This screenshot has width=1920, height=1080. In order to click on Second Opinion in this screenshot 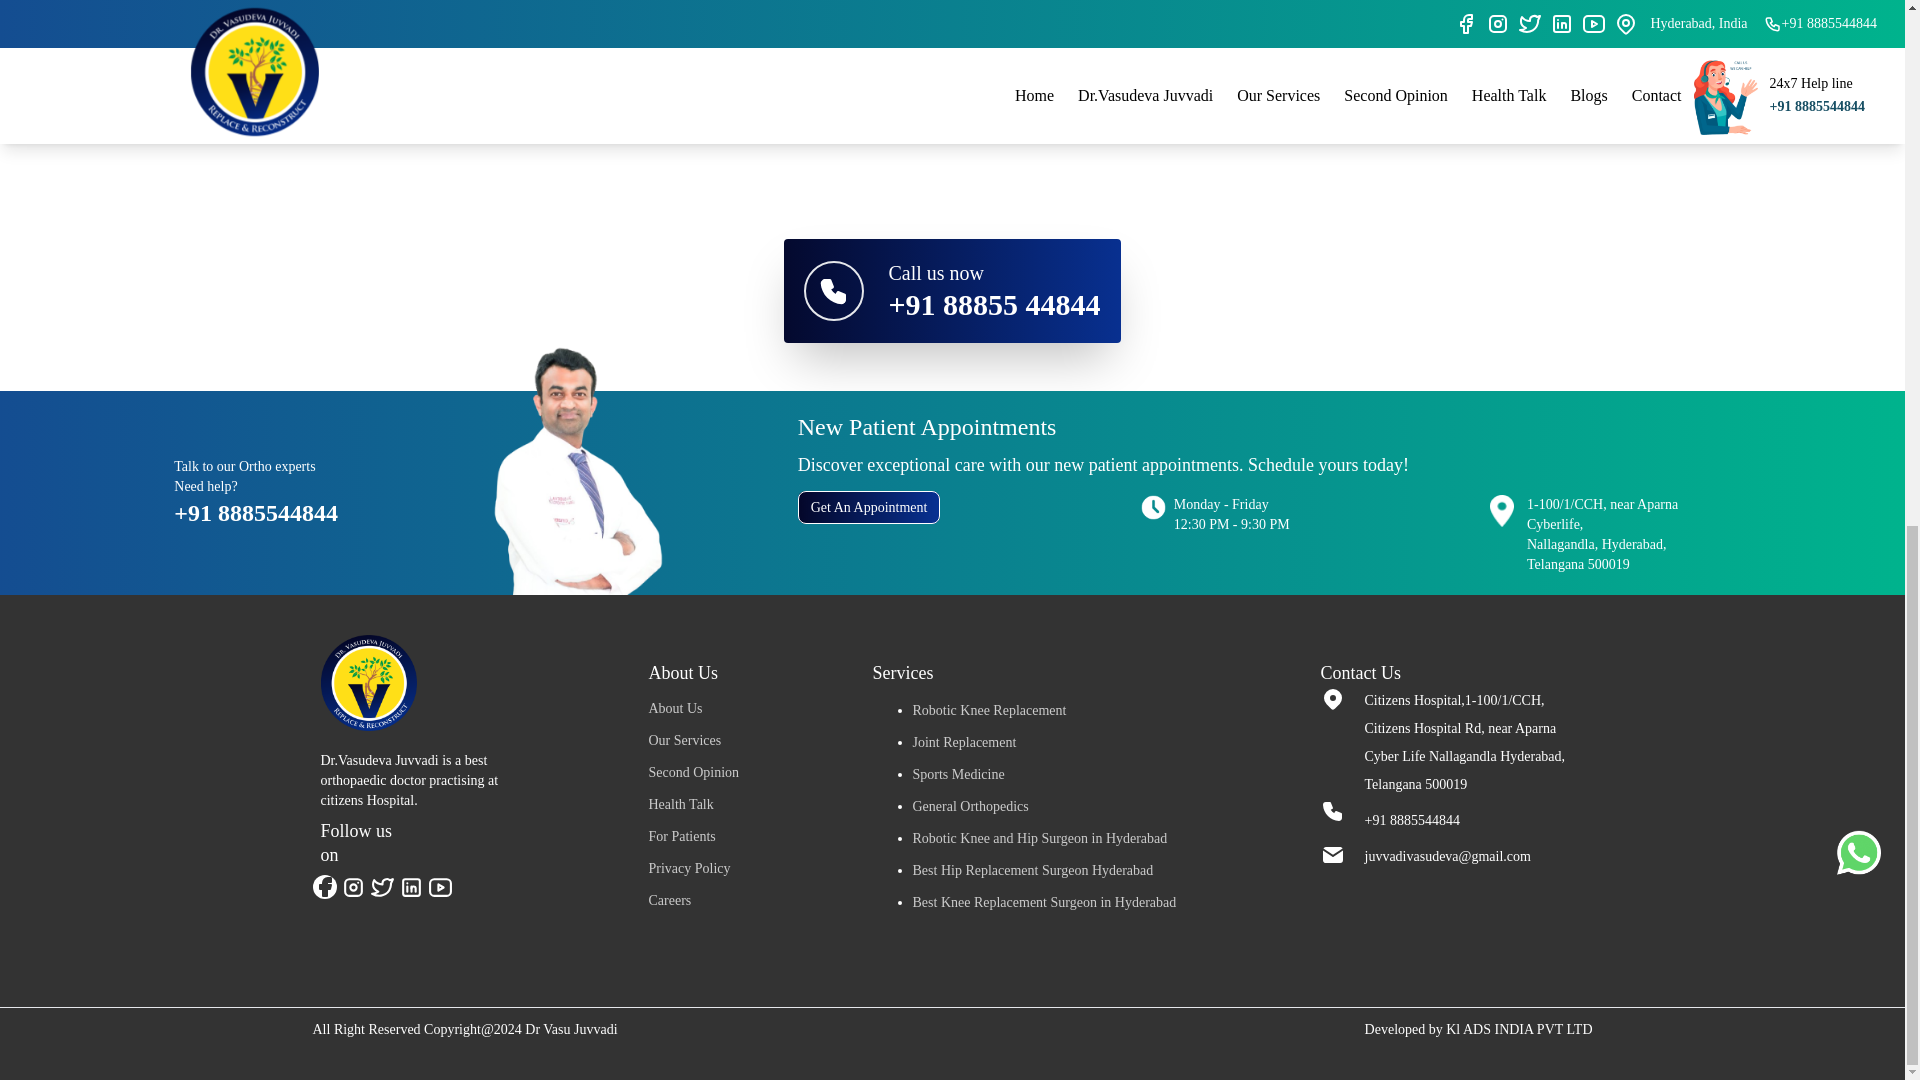, I will do `click(694, 772)`.